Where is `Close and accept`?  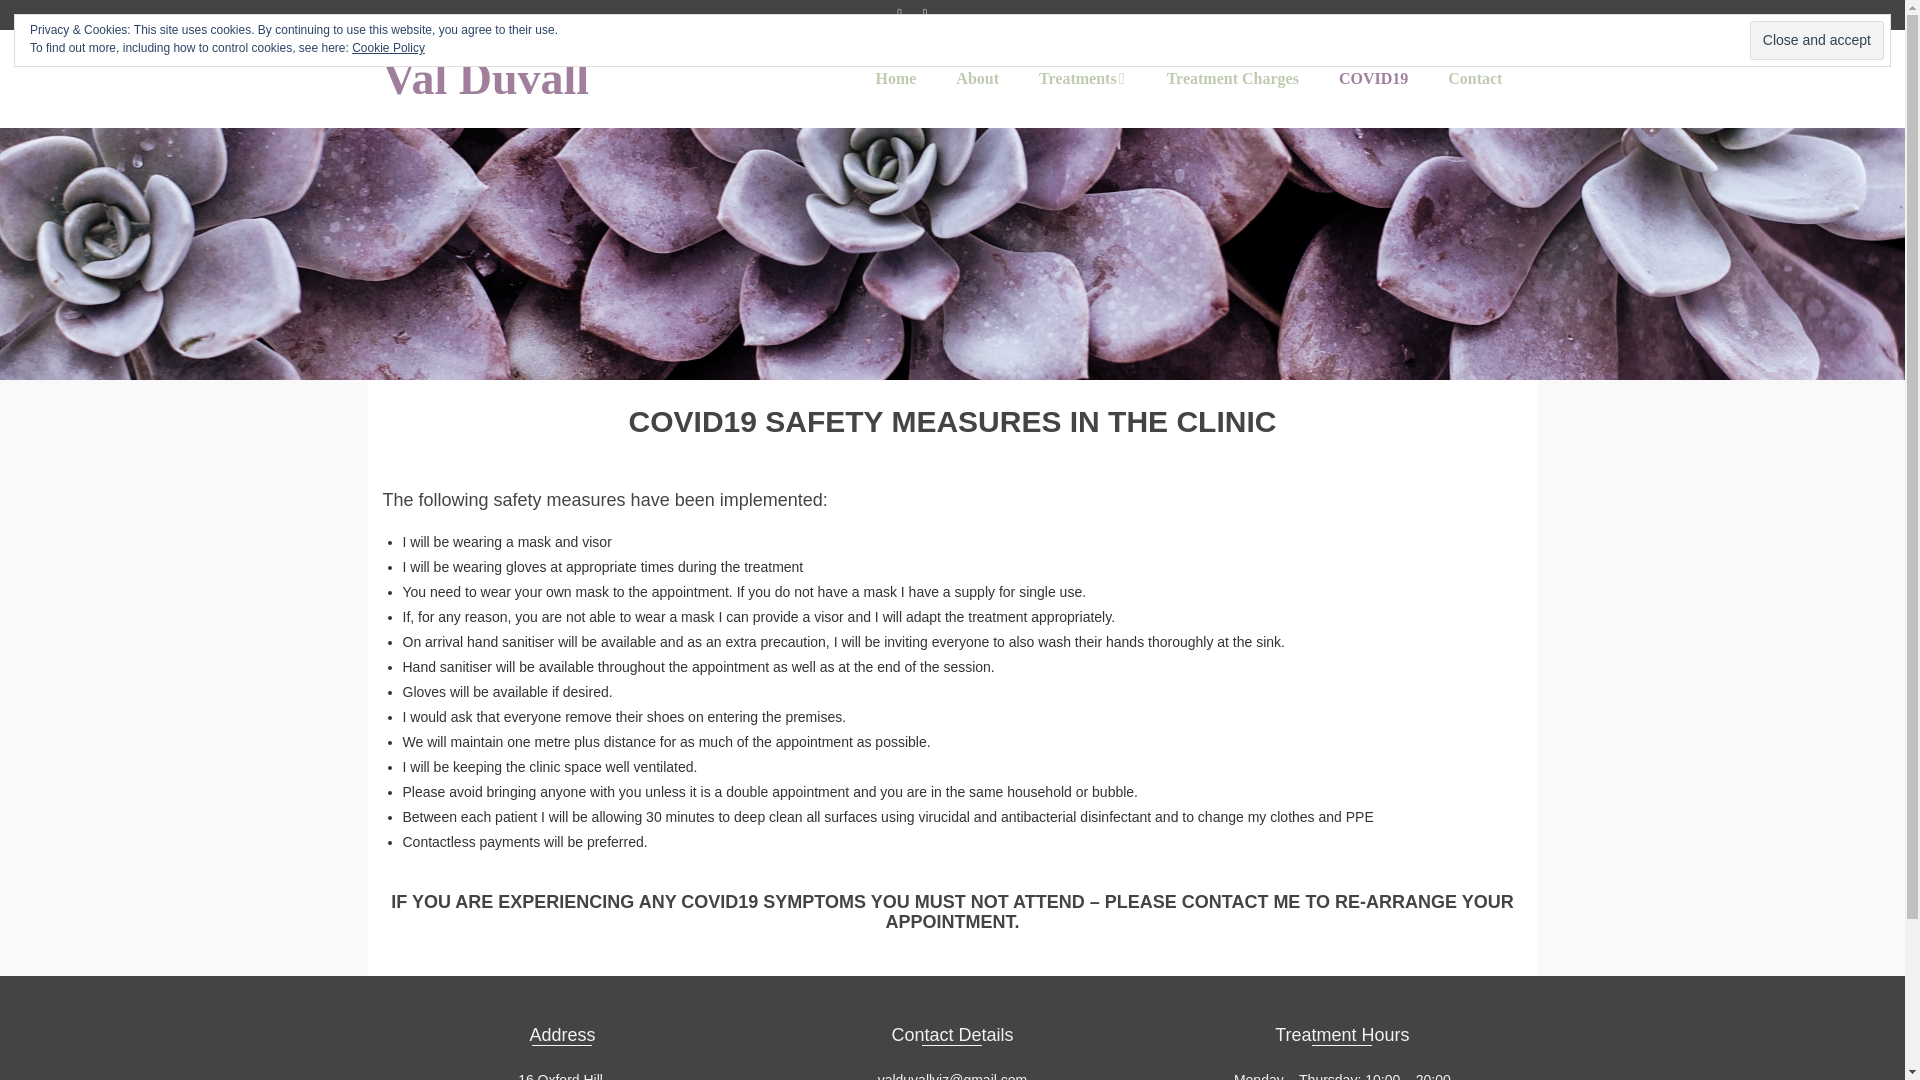 Close and accept is located at coordinates (1816, 40).